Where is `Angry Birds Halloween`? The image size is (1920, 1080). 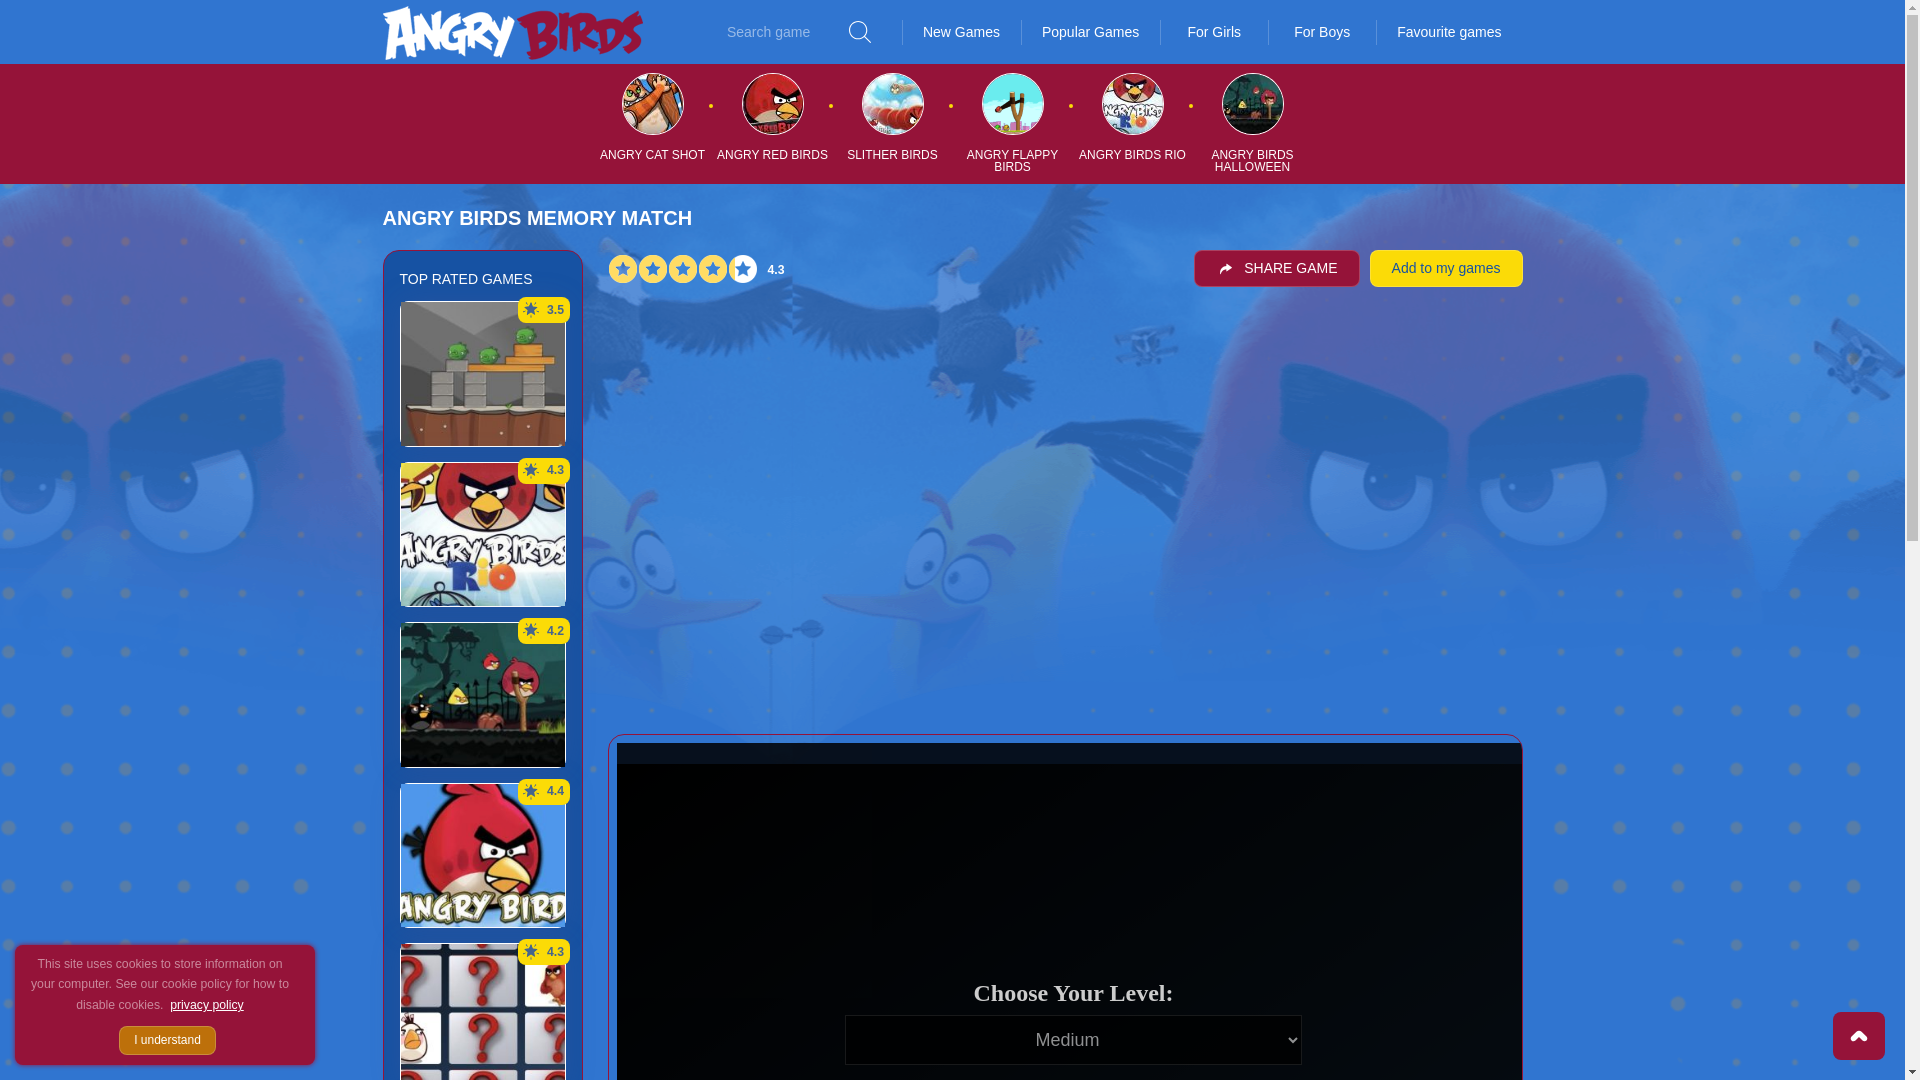 Angry Birds Halloween is located at coordinates (1252, 123).